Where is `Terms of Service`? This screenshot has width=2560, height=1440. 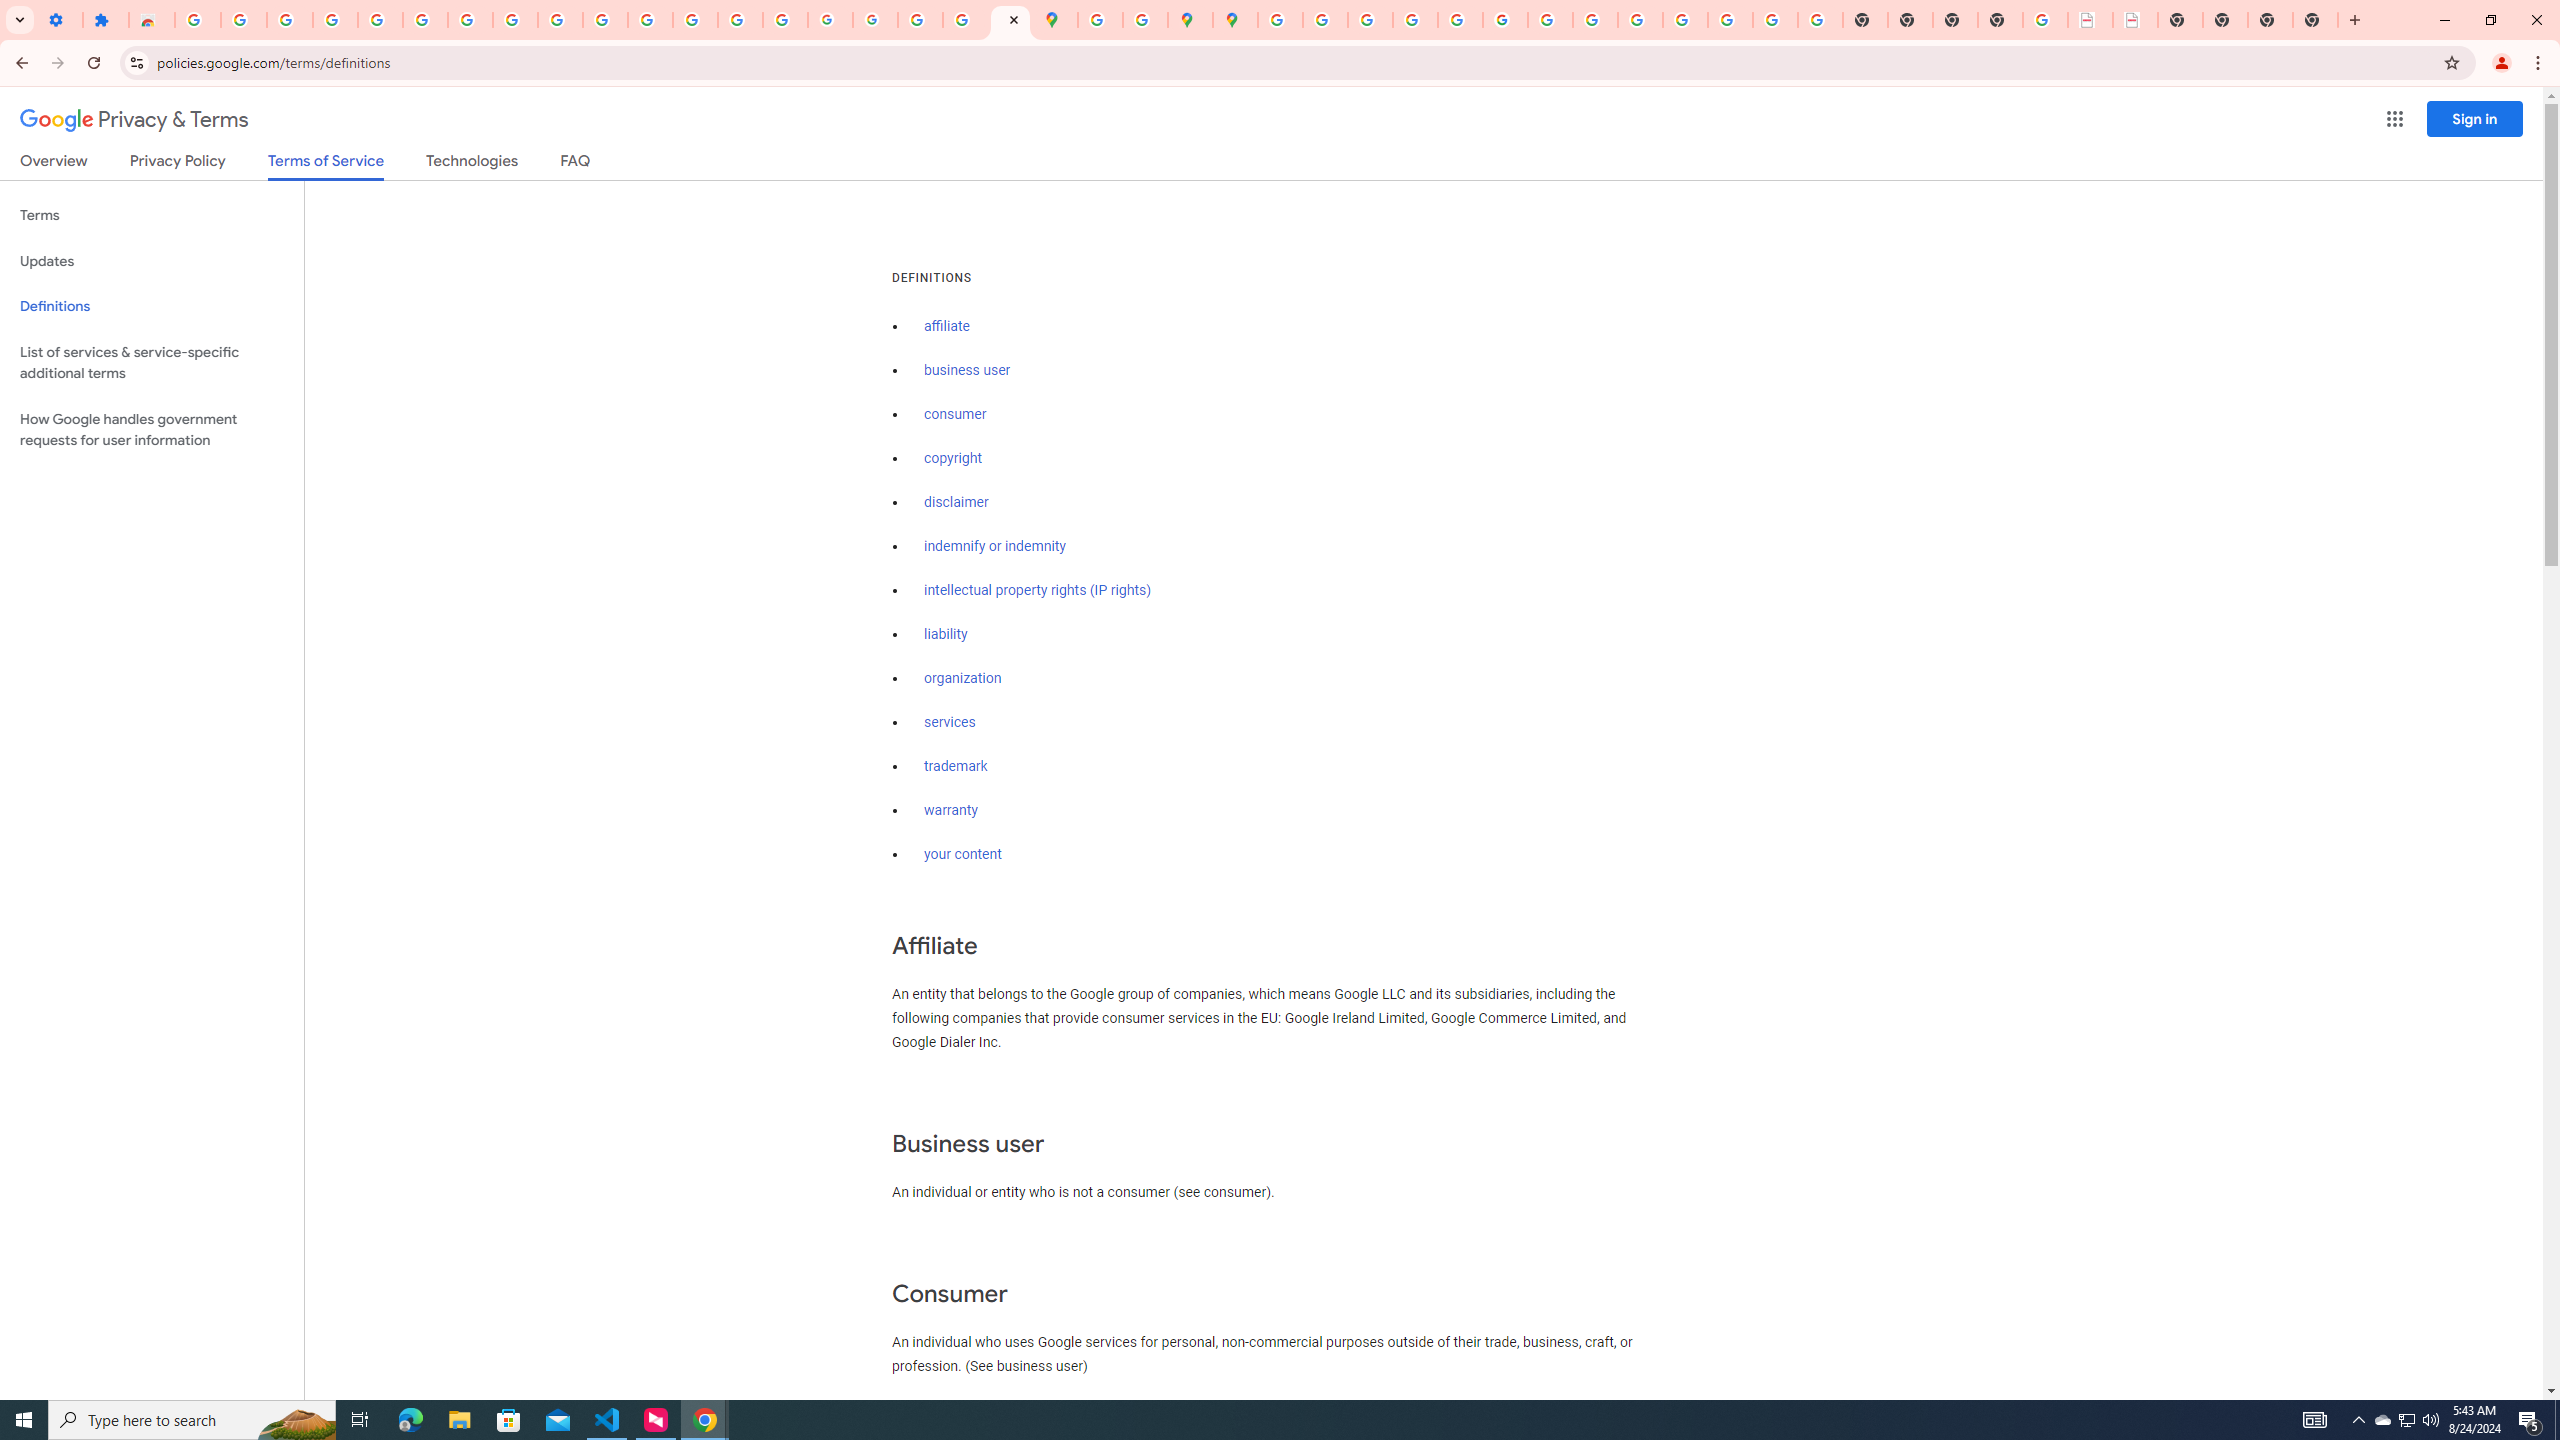
Terms of Service is located at coordinates (325, 166).